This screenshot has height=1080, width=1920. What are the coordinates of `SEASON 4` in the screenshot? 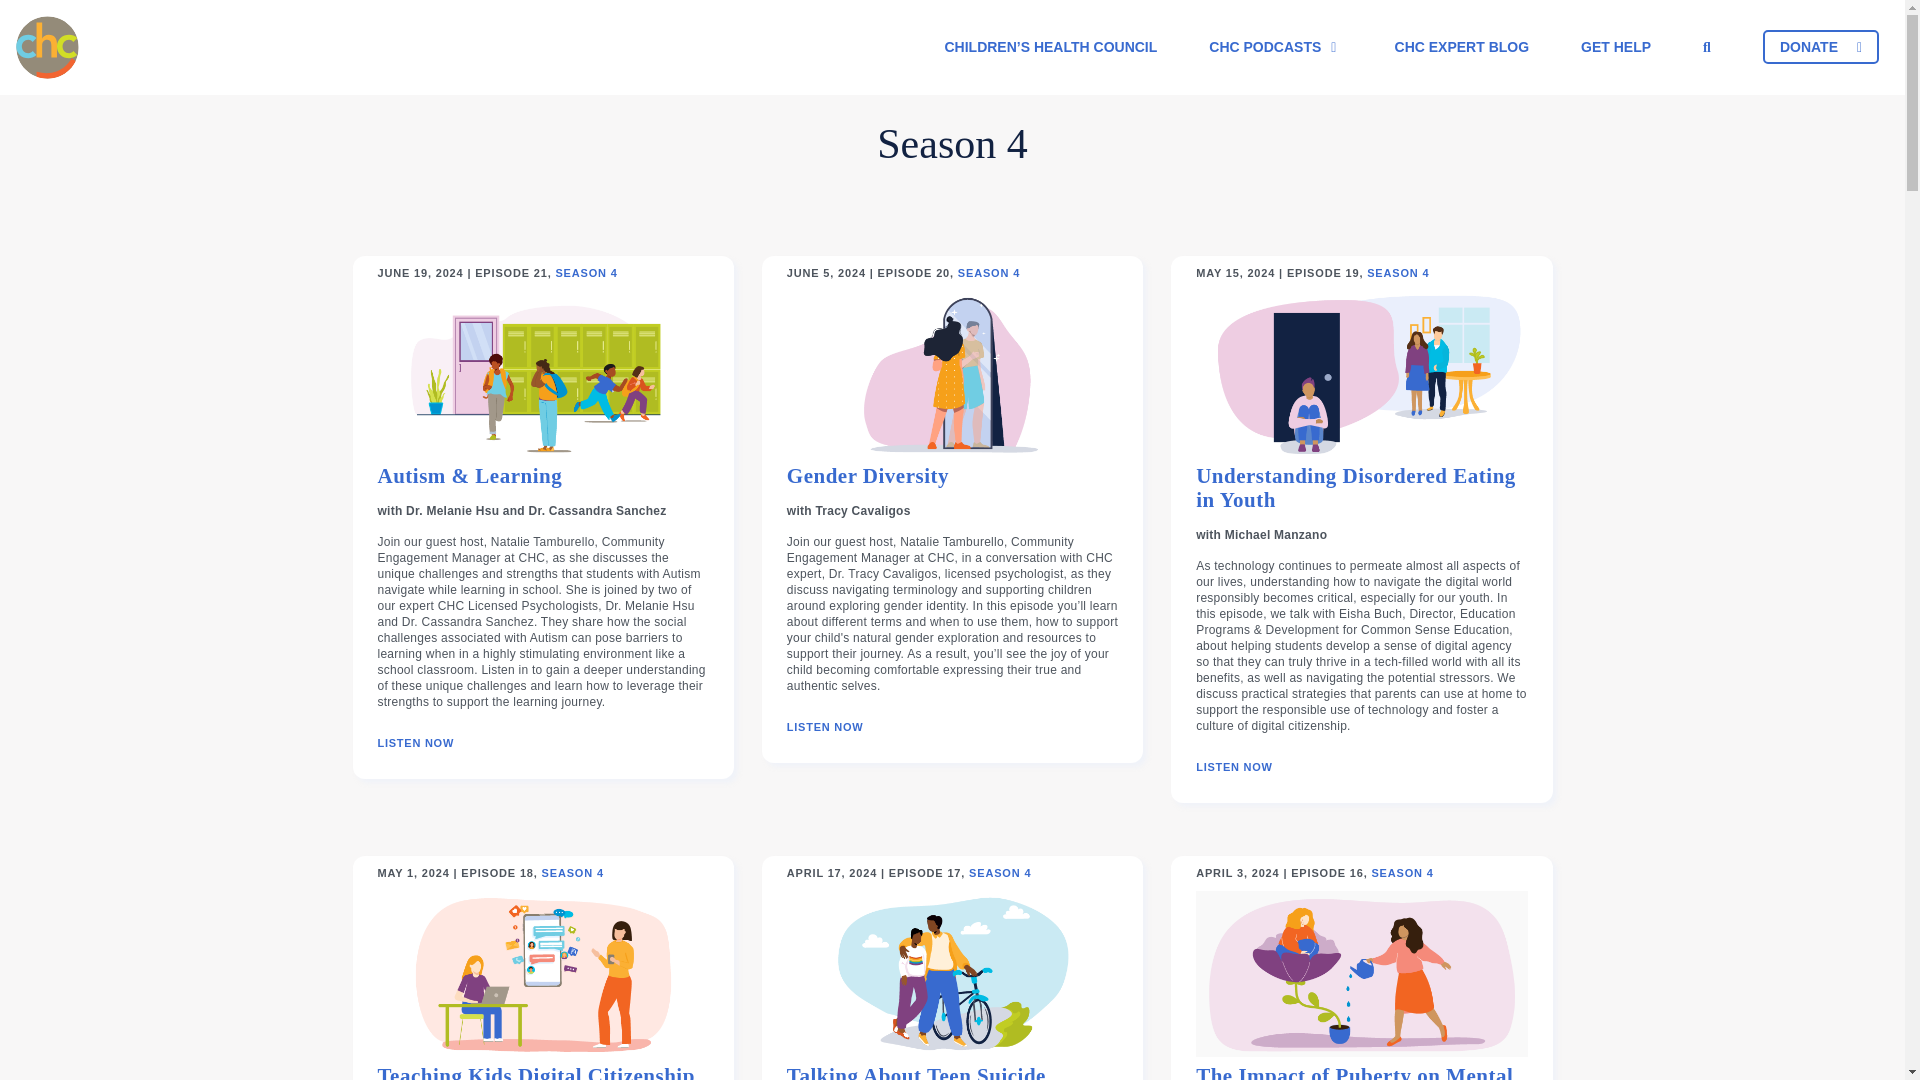 It's located at (1401, 874).